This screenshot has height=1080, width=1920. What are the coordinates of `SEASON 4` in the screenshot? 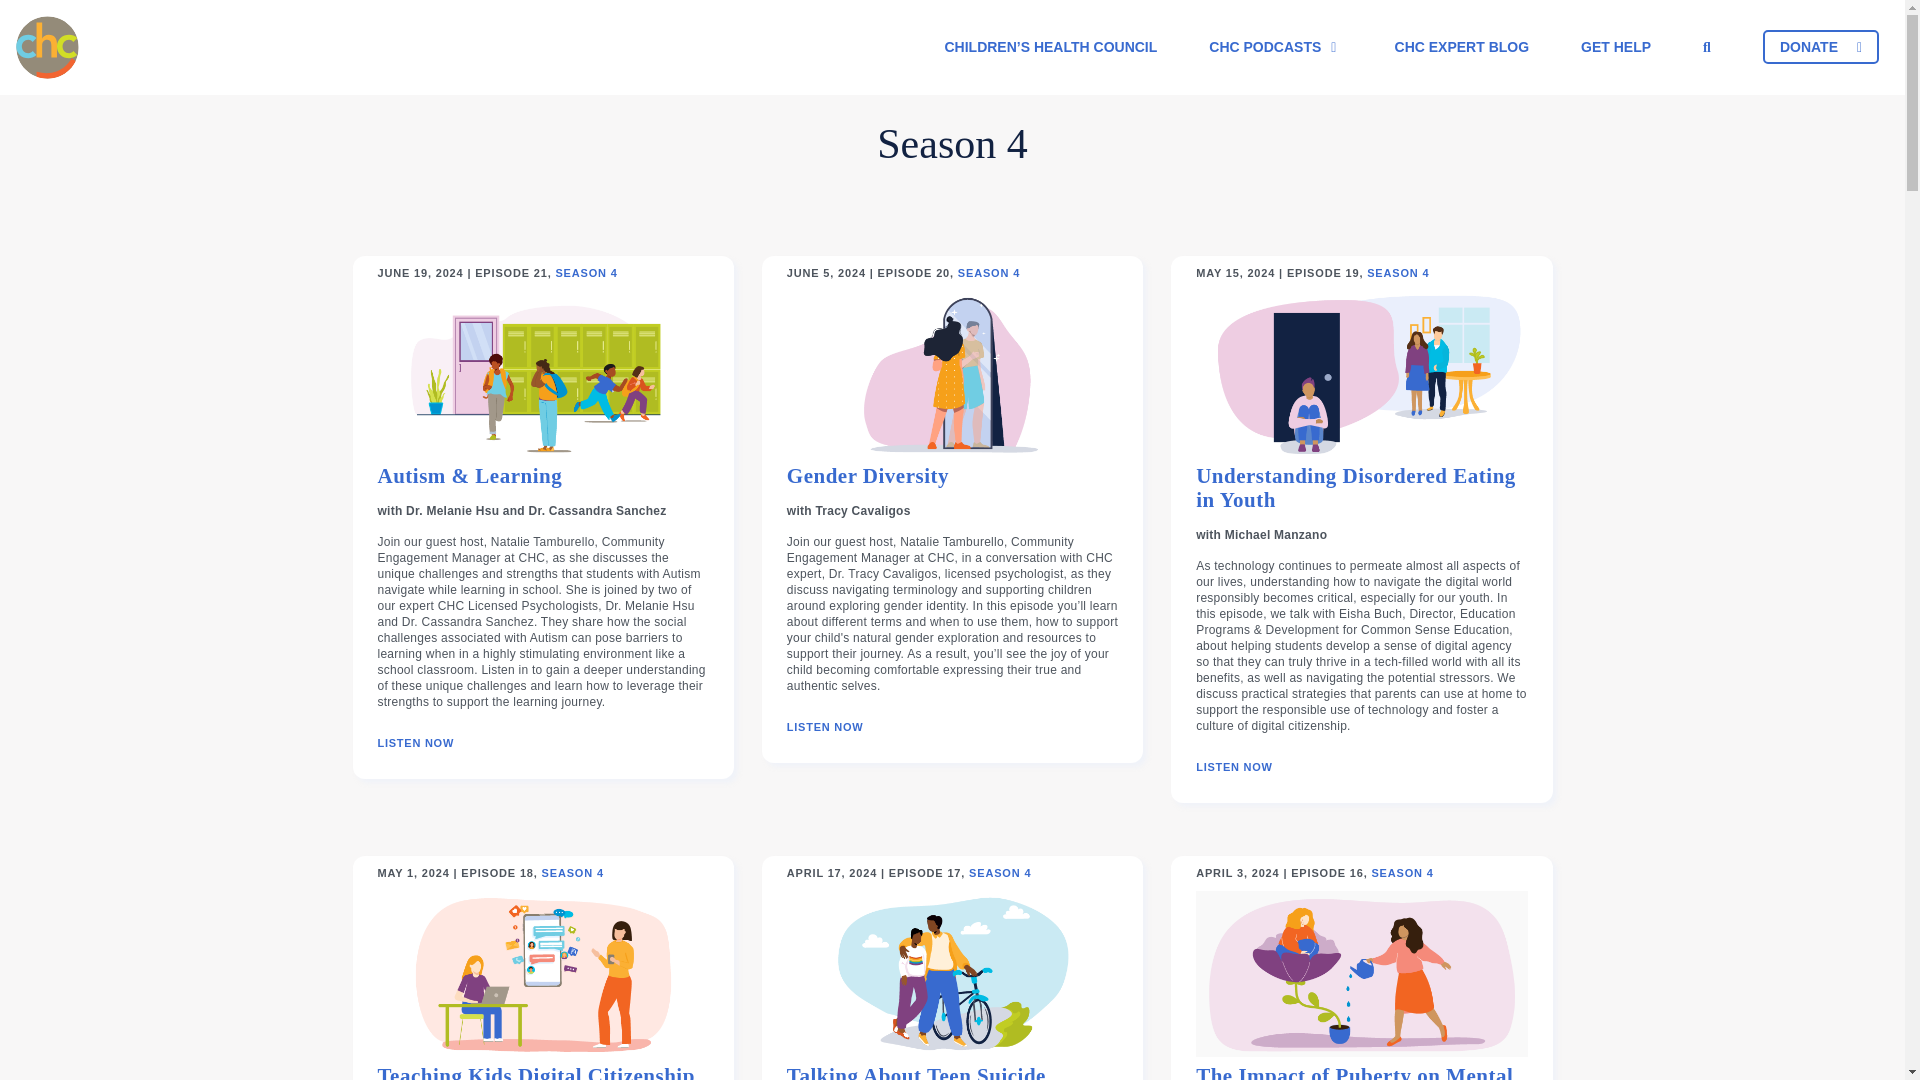 It's located at (1401, 874).